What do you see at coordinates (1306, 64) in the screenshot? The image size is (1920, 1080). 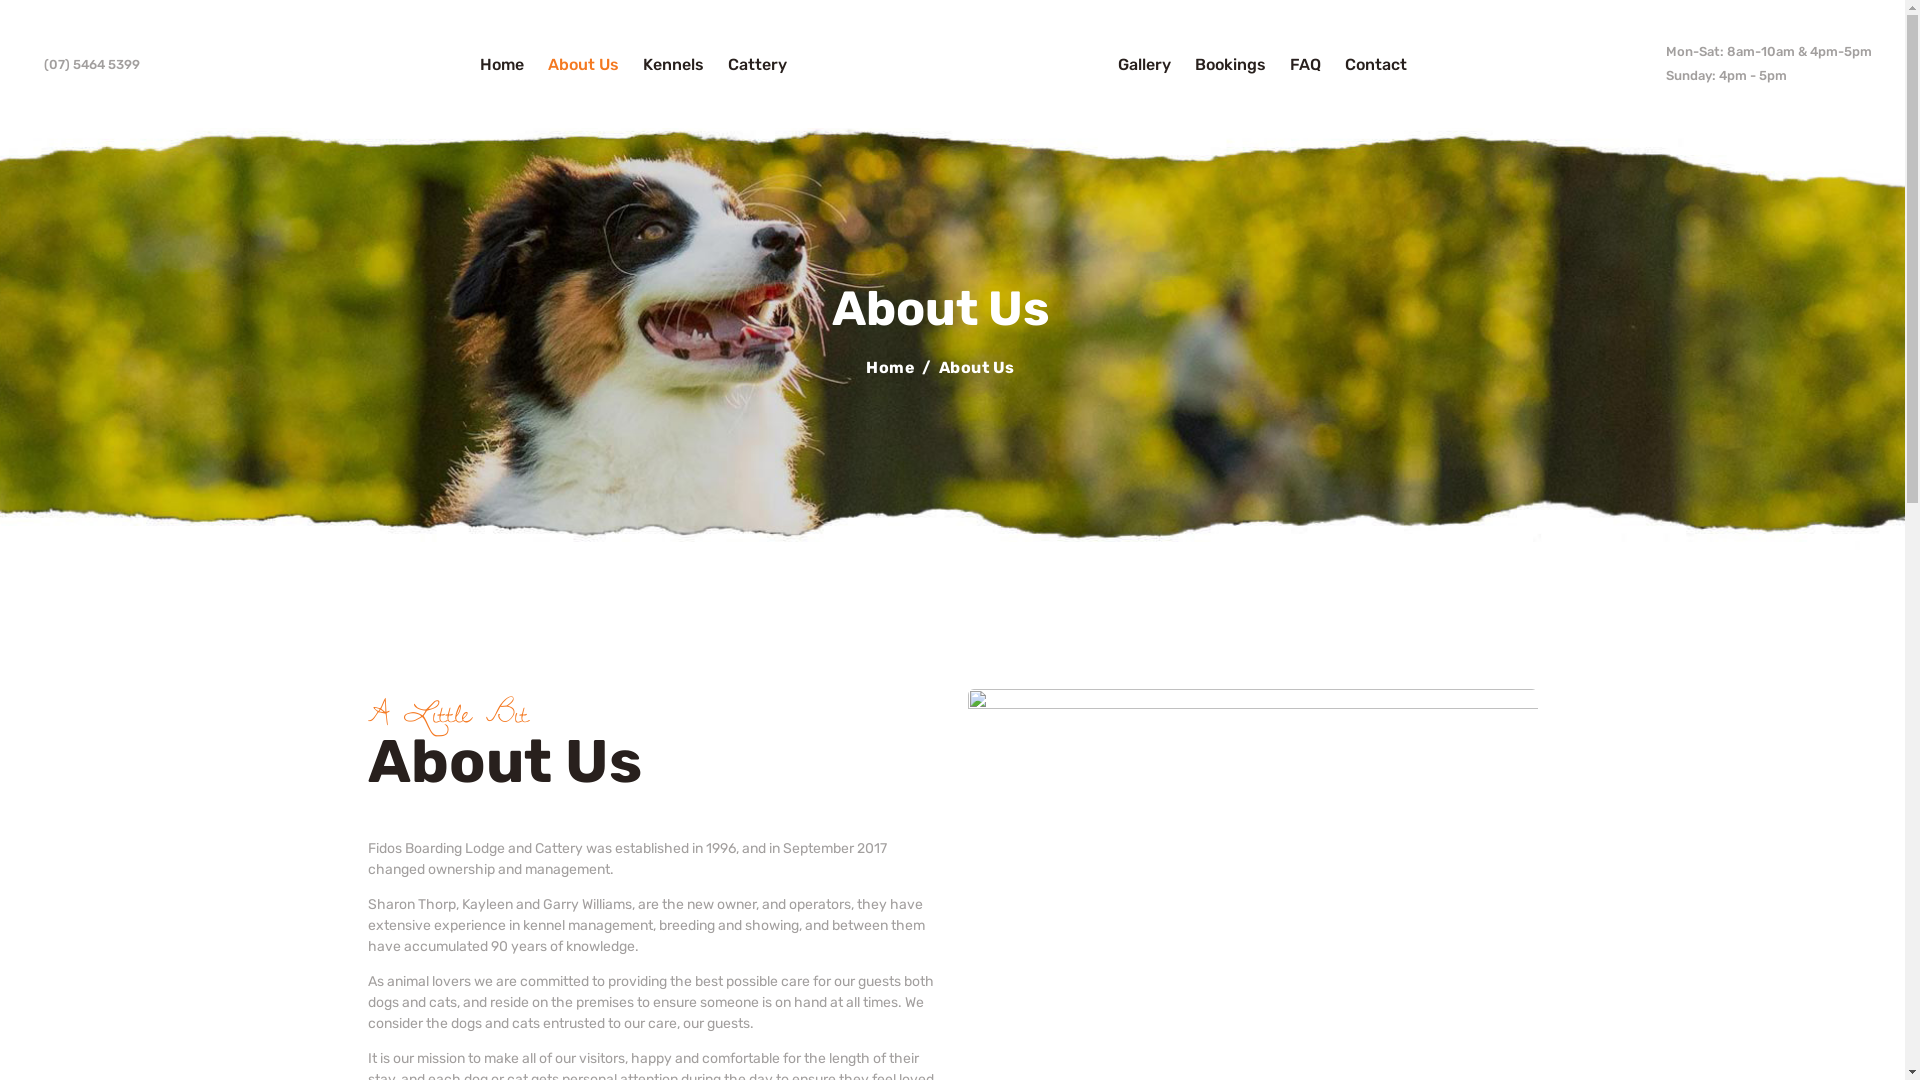 I see `FAQ` at bounding box center [1306, 64].